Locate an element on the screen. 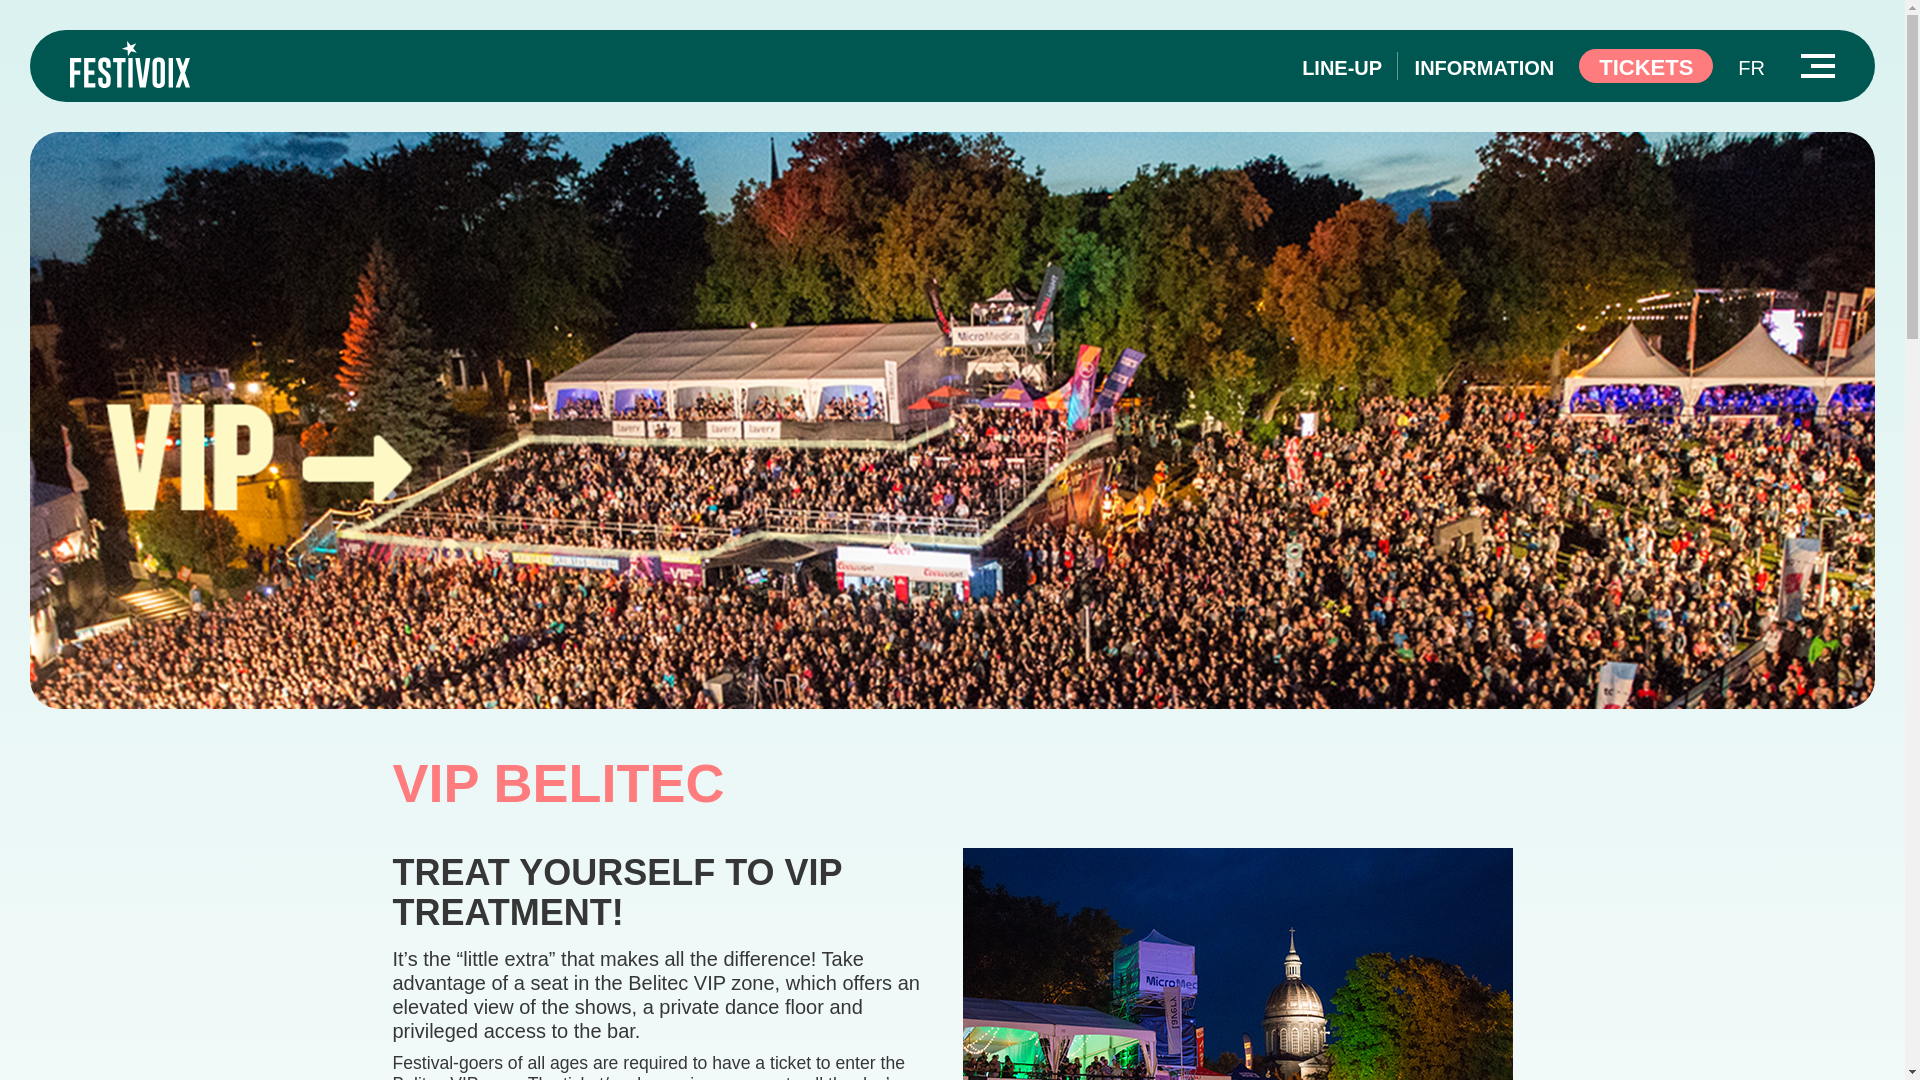 The height and width of the screenshot is (1080, 1920). LINE-UP is located at coordinates (1342, 68).